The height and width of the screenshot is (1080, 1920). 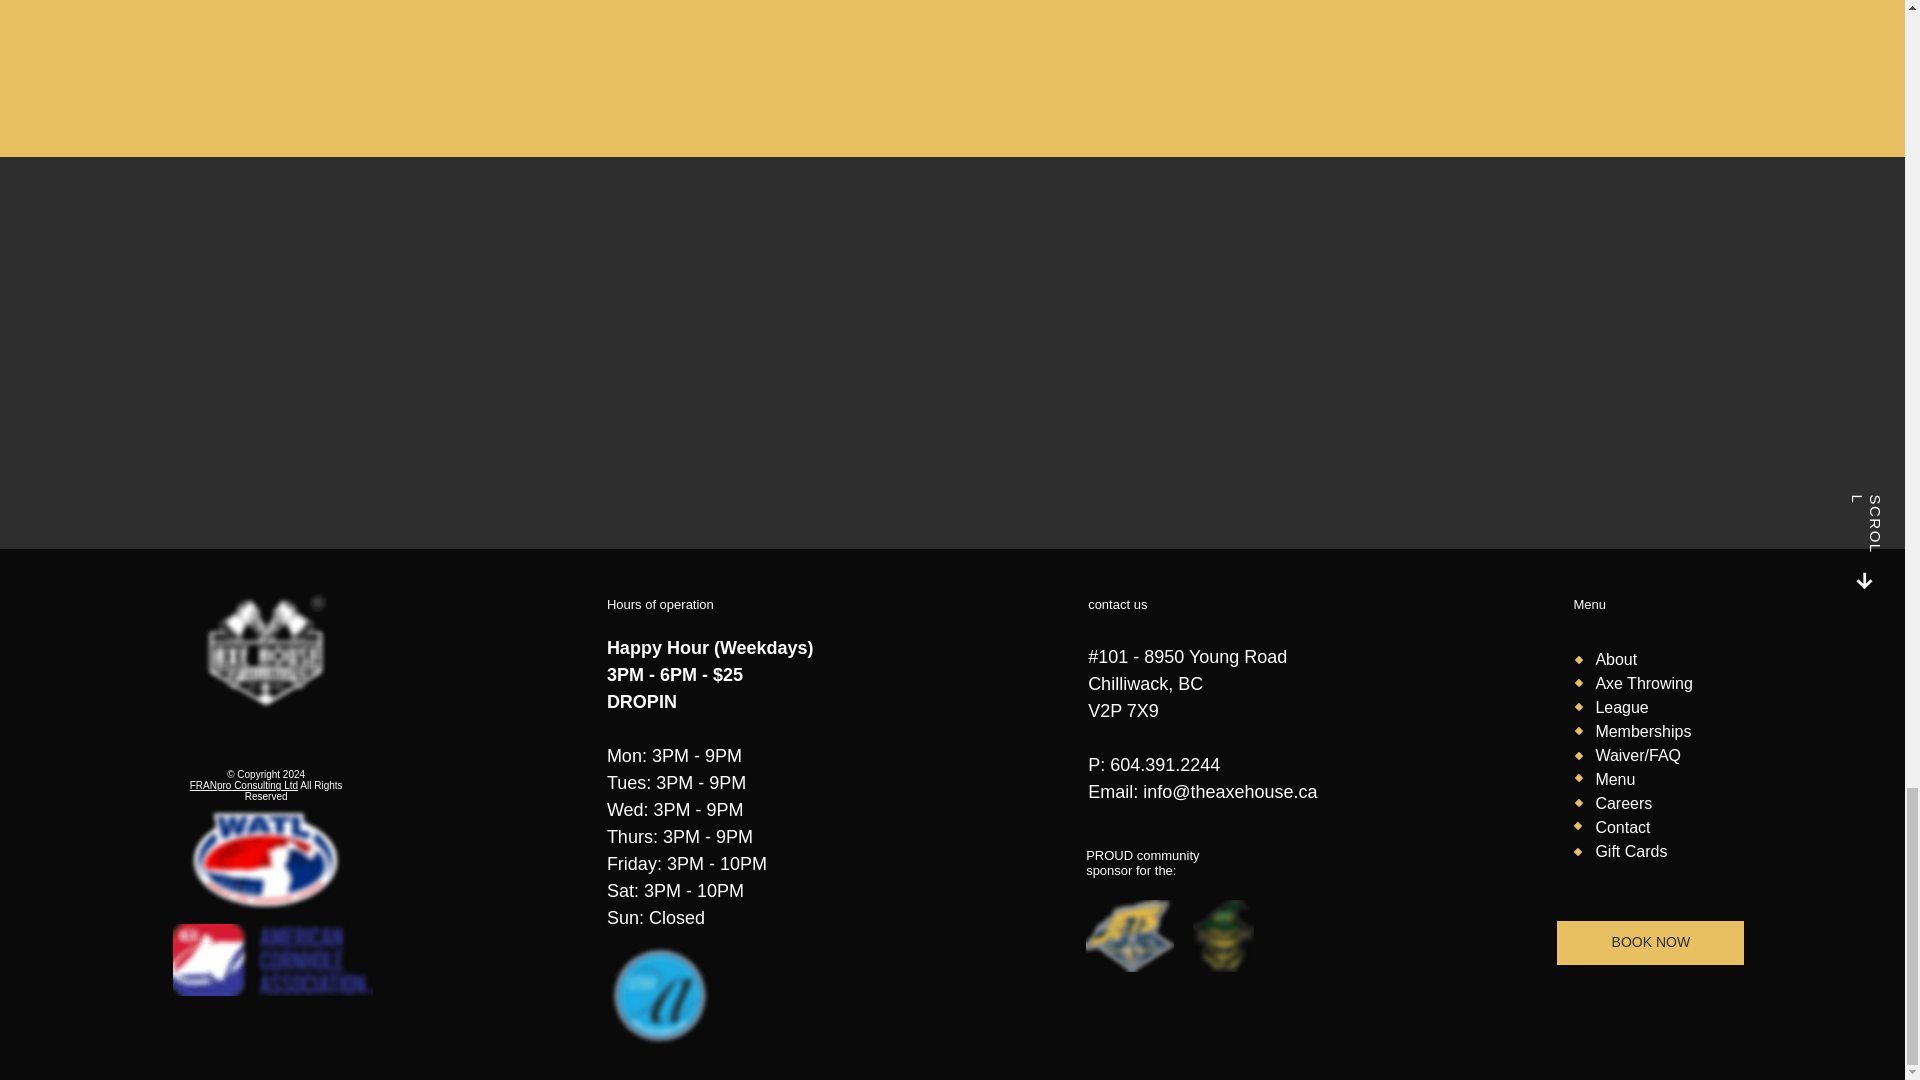 I want to click on Menu, so click(x=1615, y=780).